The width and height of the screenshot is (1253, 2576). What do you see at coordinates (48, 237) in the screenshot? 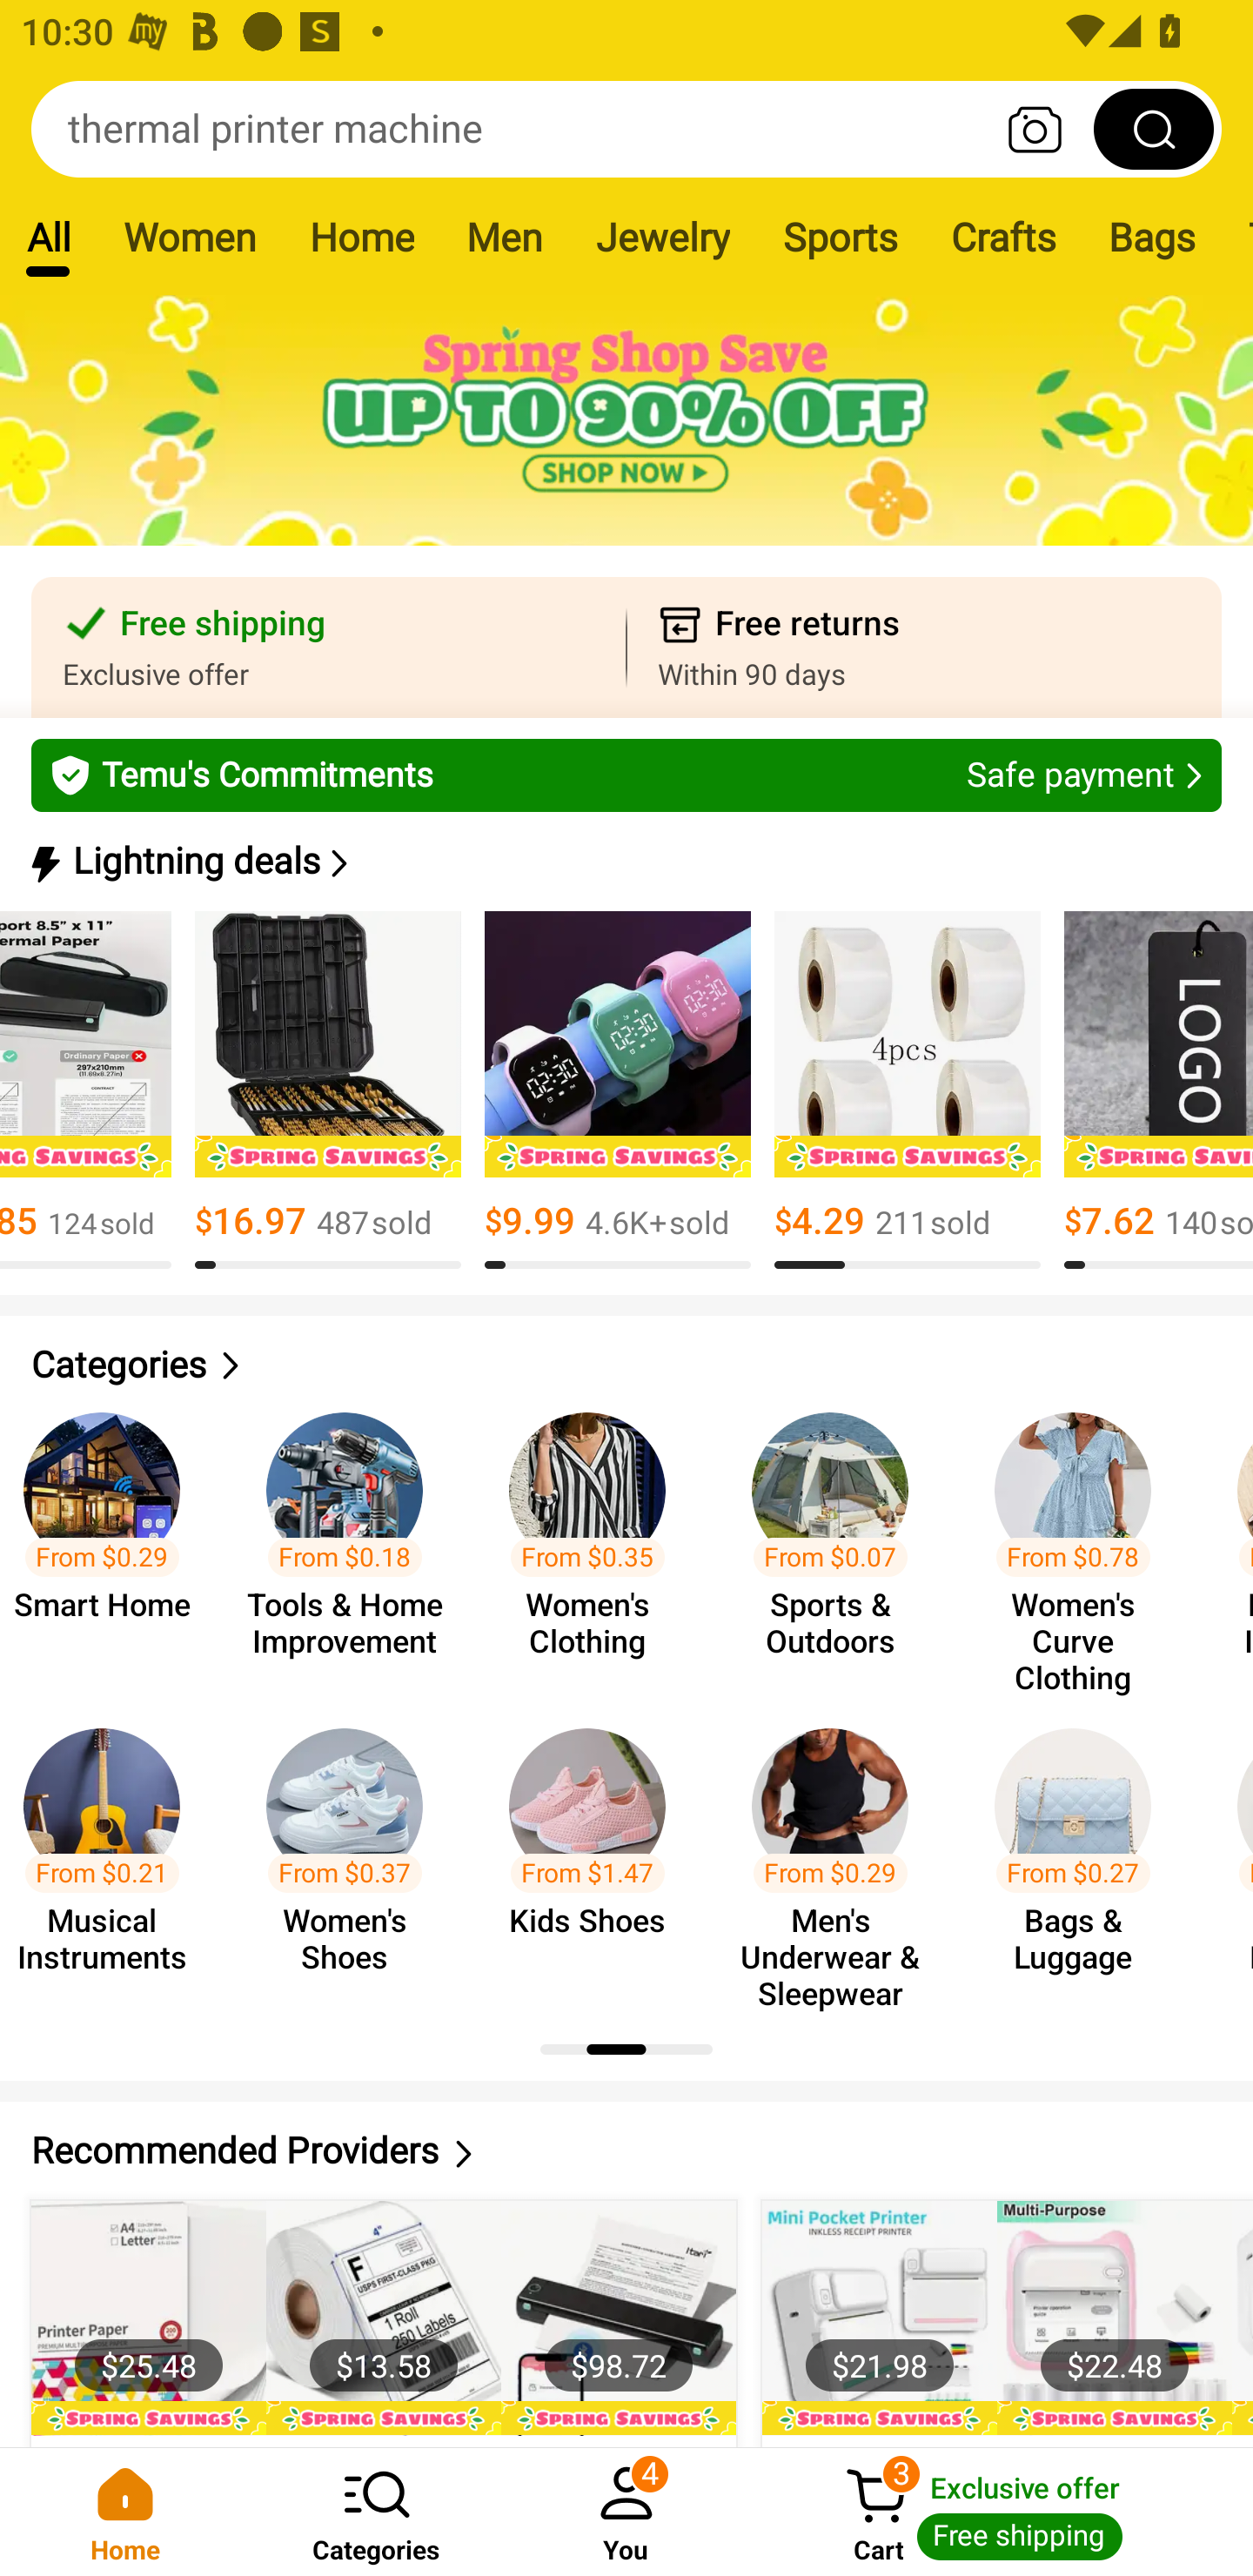
I see `All` at bounding box center [48, 237].